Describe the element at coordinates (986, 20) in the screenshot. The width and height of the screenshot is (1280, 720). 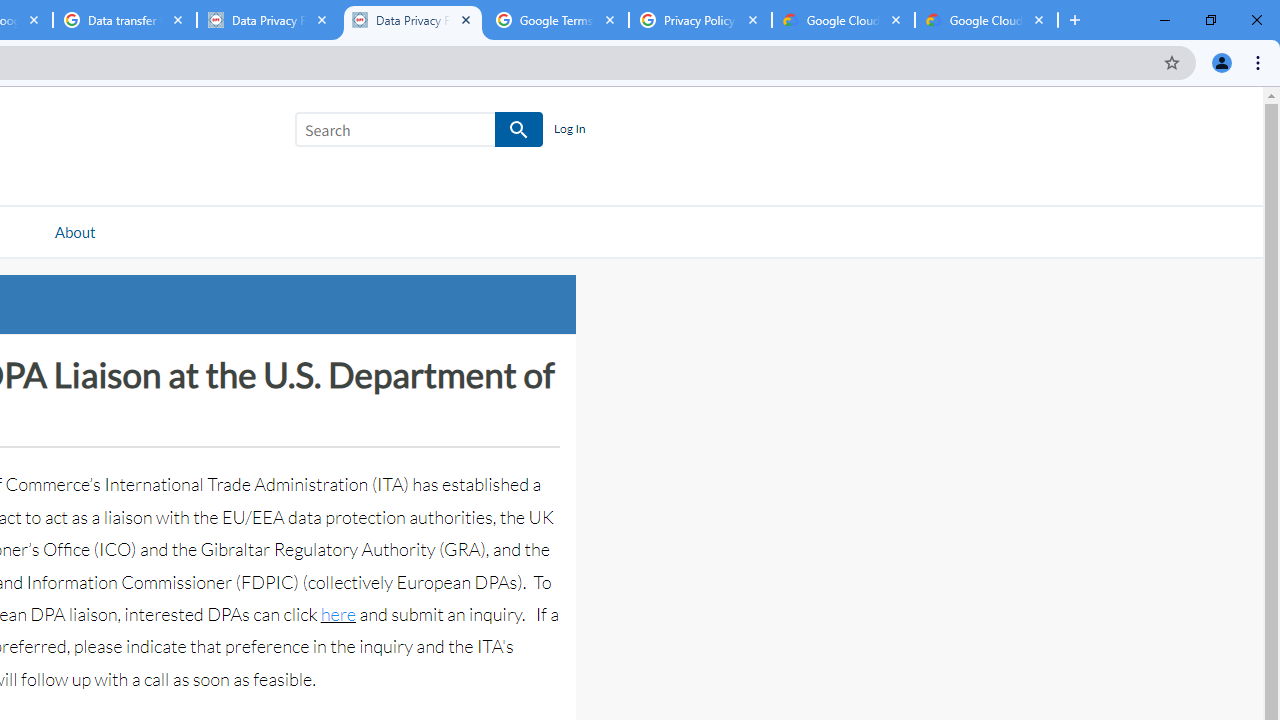
I see `Google Cloud Privacy Notice` at that location.